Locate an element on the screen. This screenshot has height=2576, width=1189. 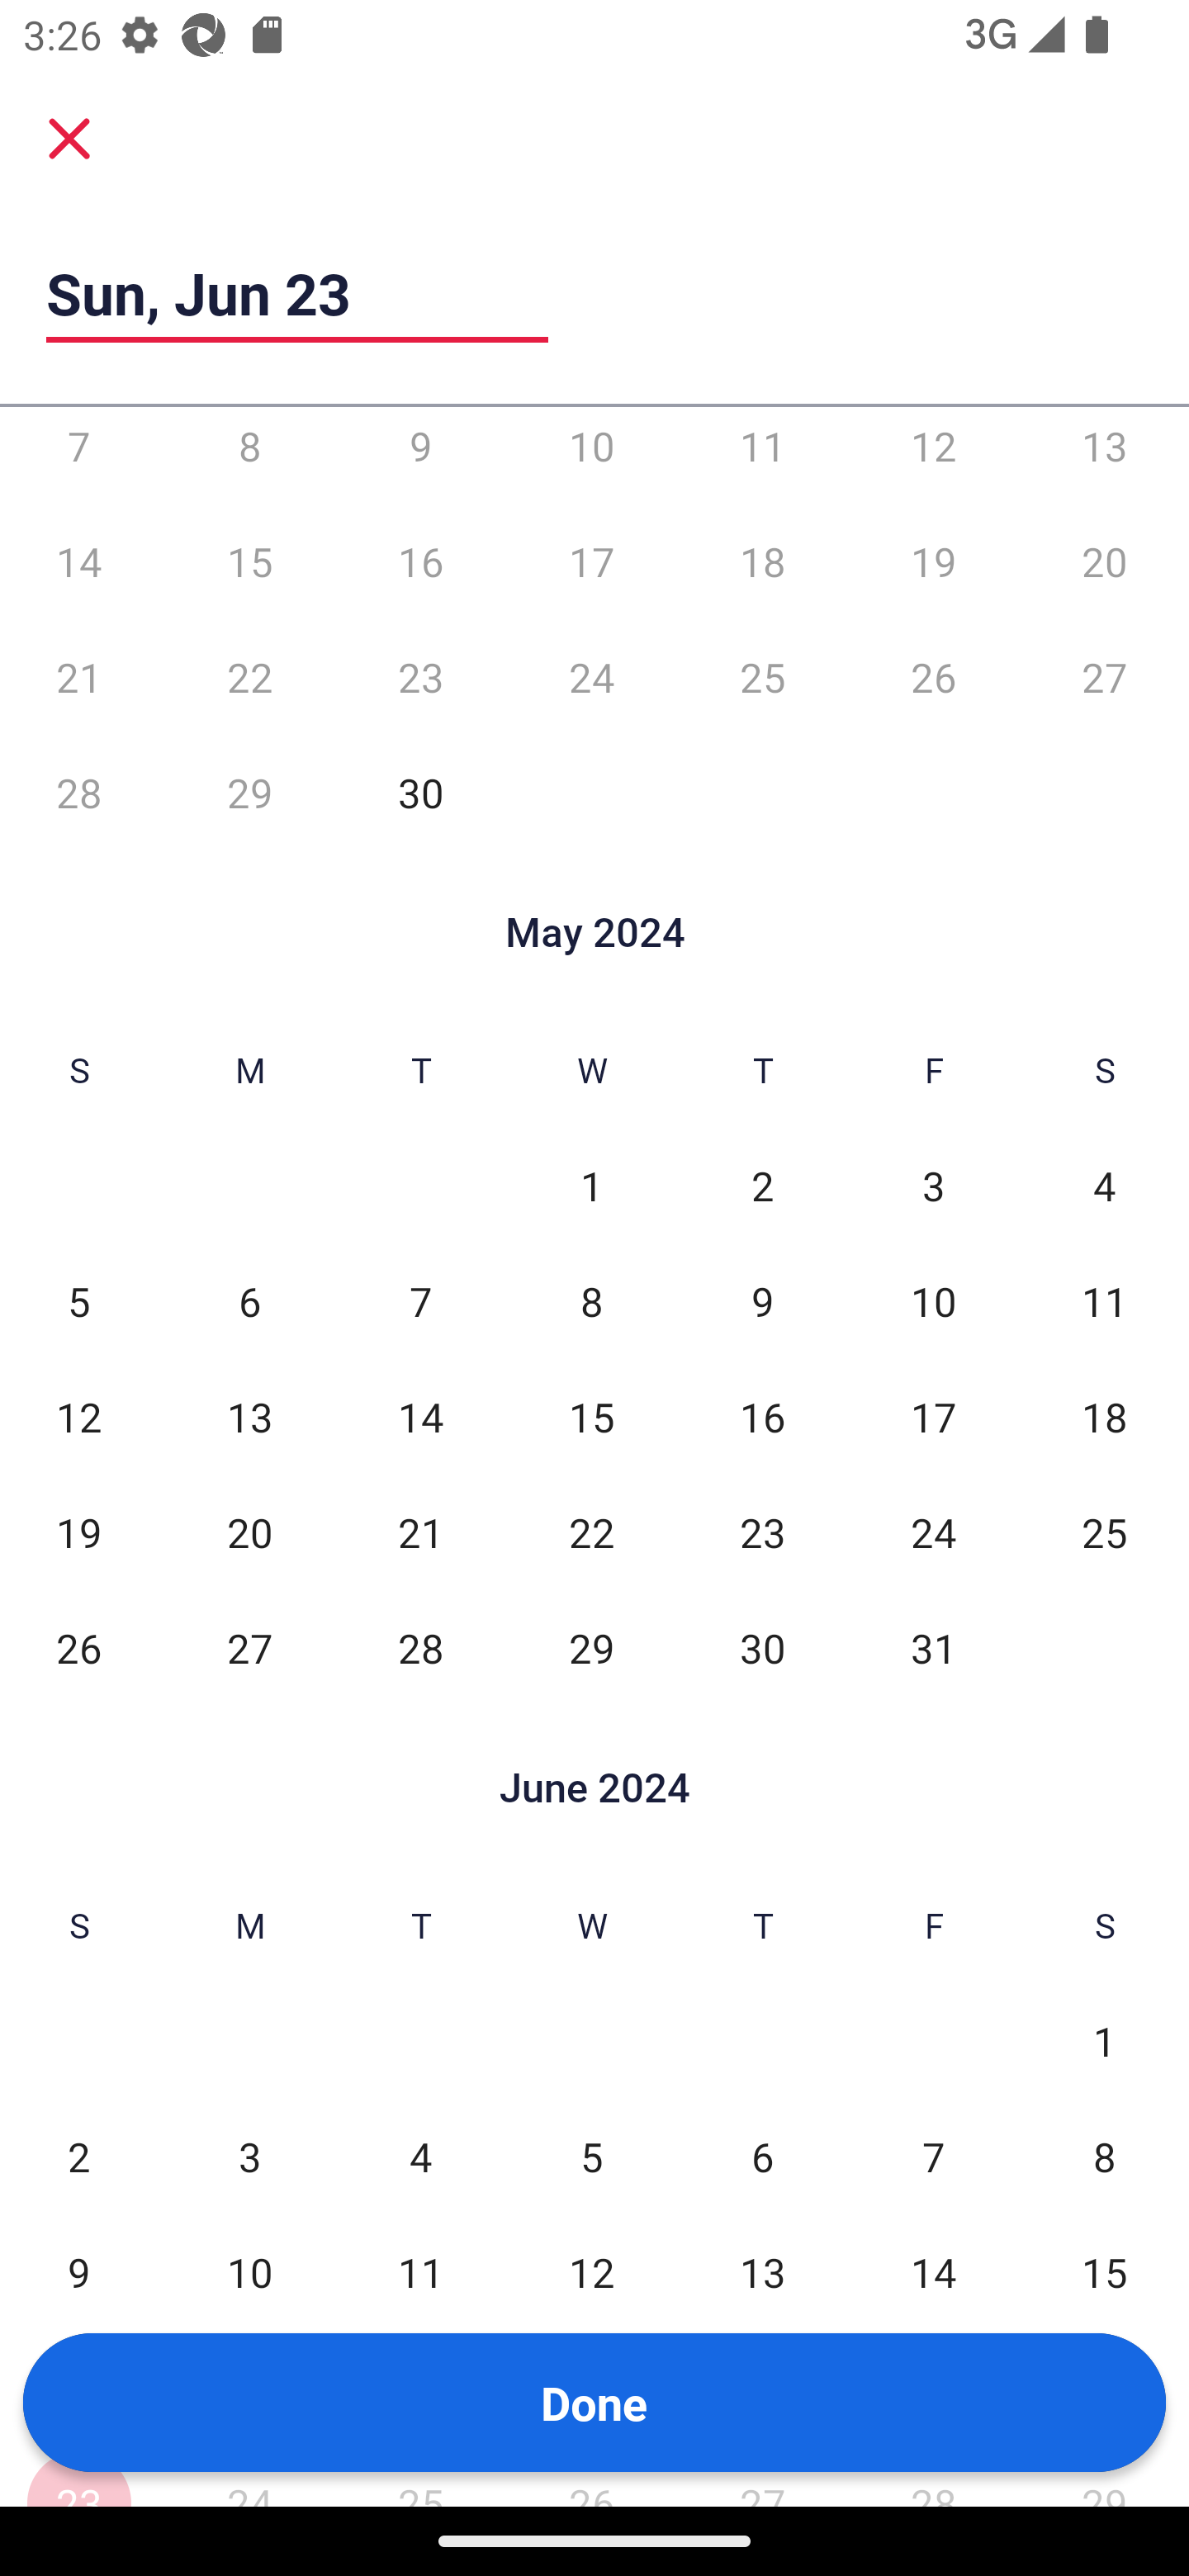
24 Fri, May 24, Not Selected is located at coordinates (933, 1531).